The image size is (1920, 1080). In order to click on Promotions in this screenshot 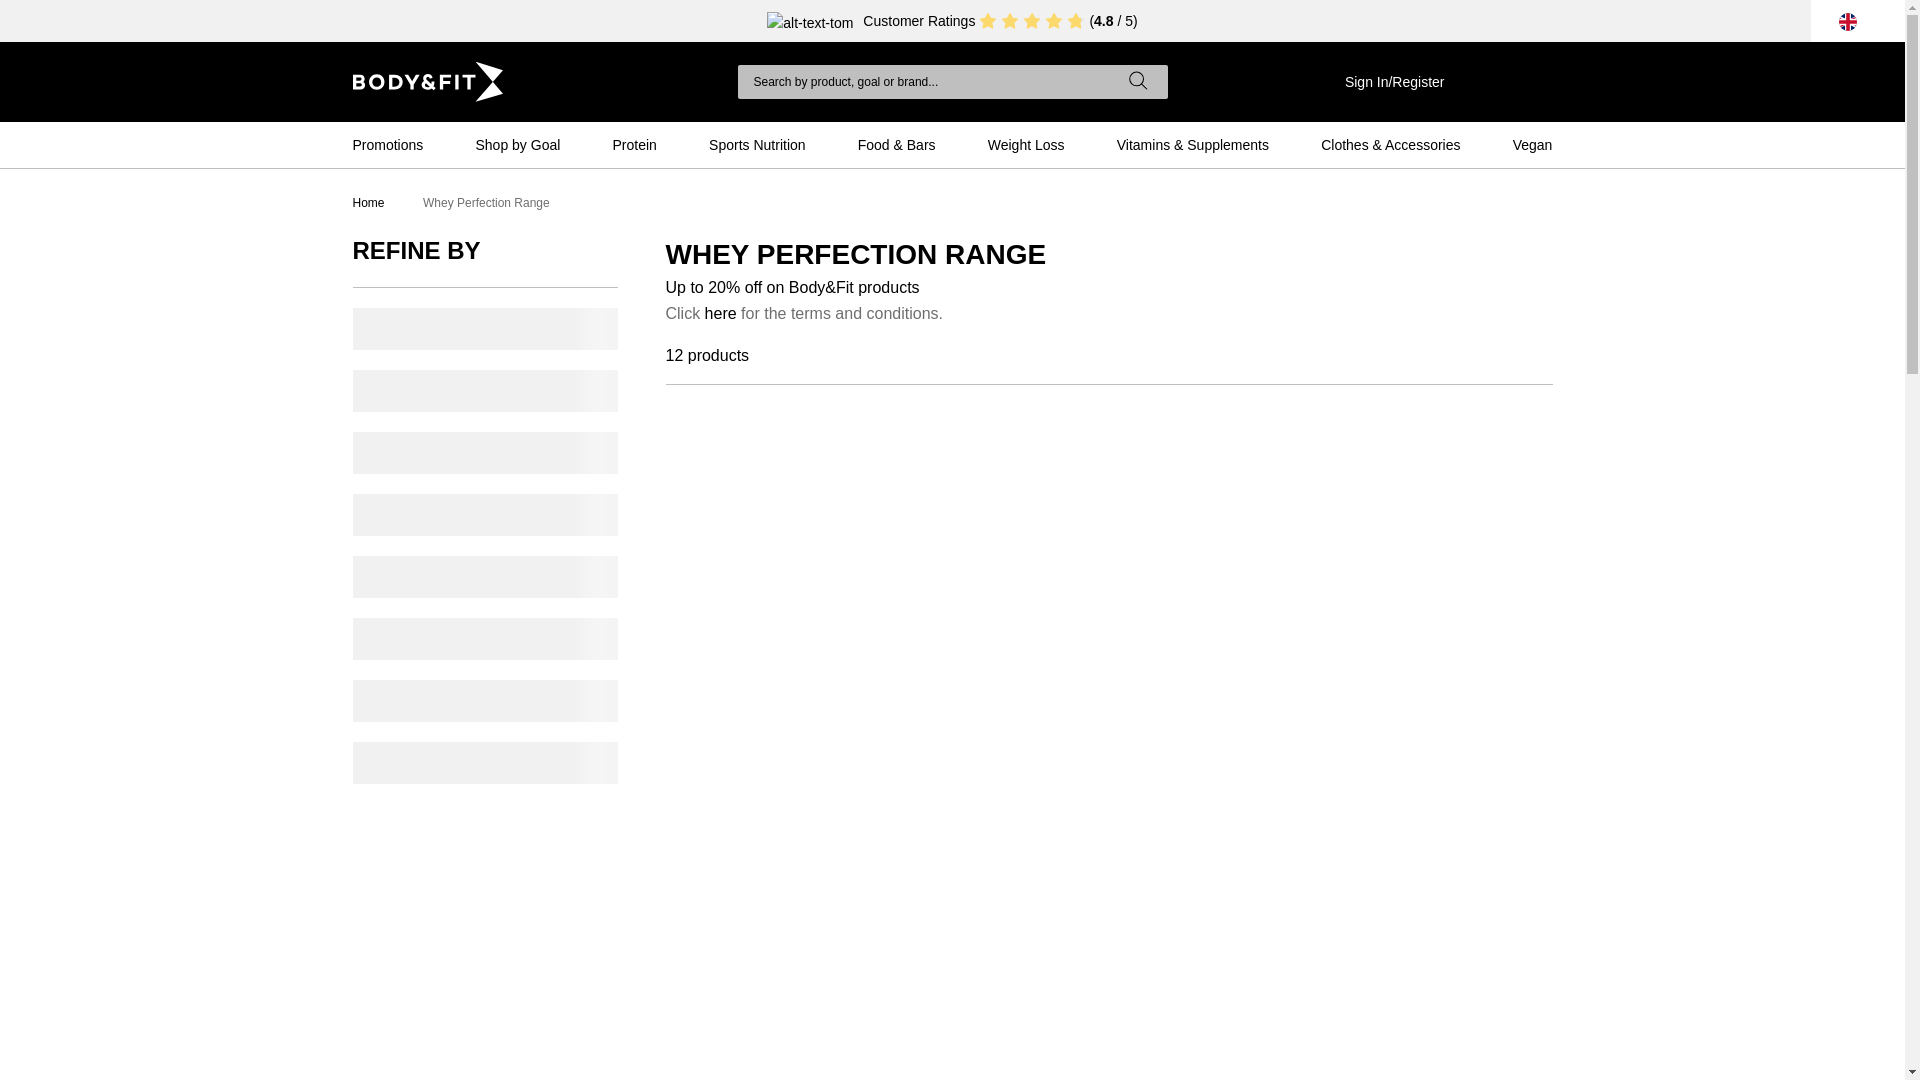, I will do `click(386, 144)`.